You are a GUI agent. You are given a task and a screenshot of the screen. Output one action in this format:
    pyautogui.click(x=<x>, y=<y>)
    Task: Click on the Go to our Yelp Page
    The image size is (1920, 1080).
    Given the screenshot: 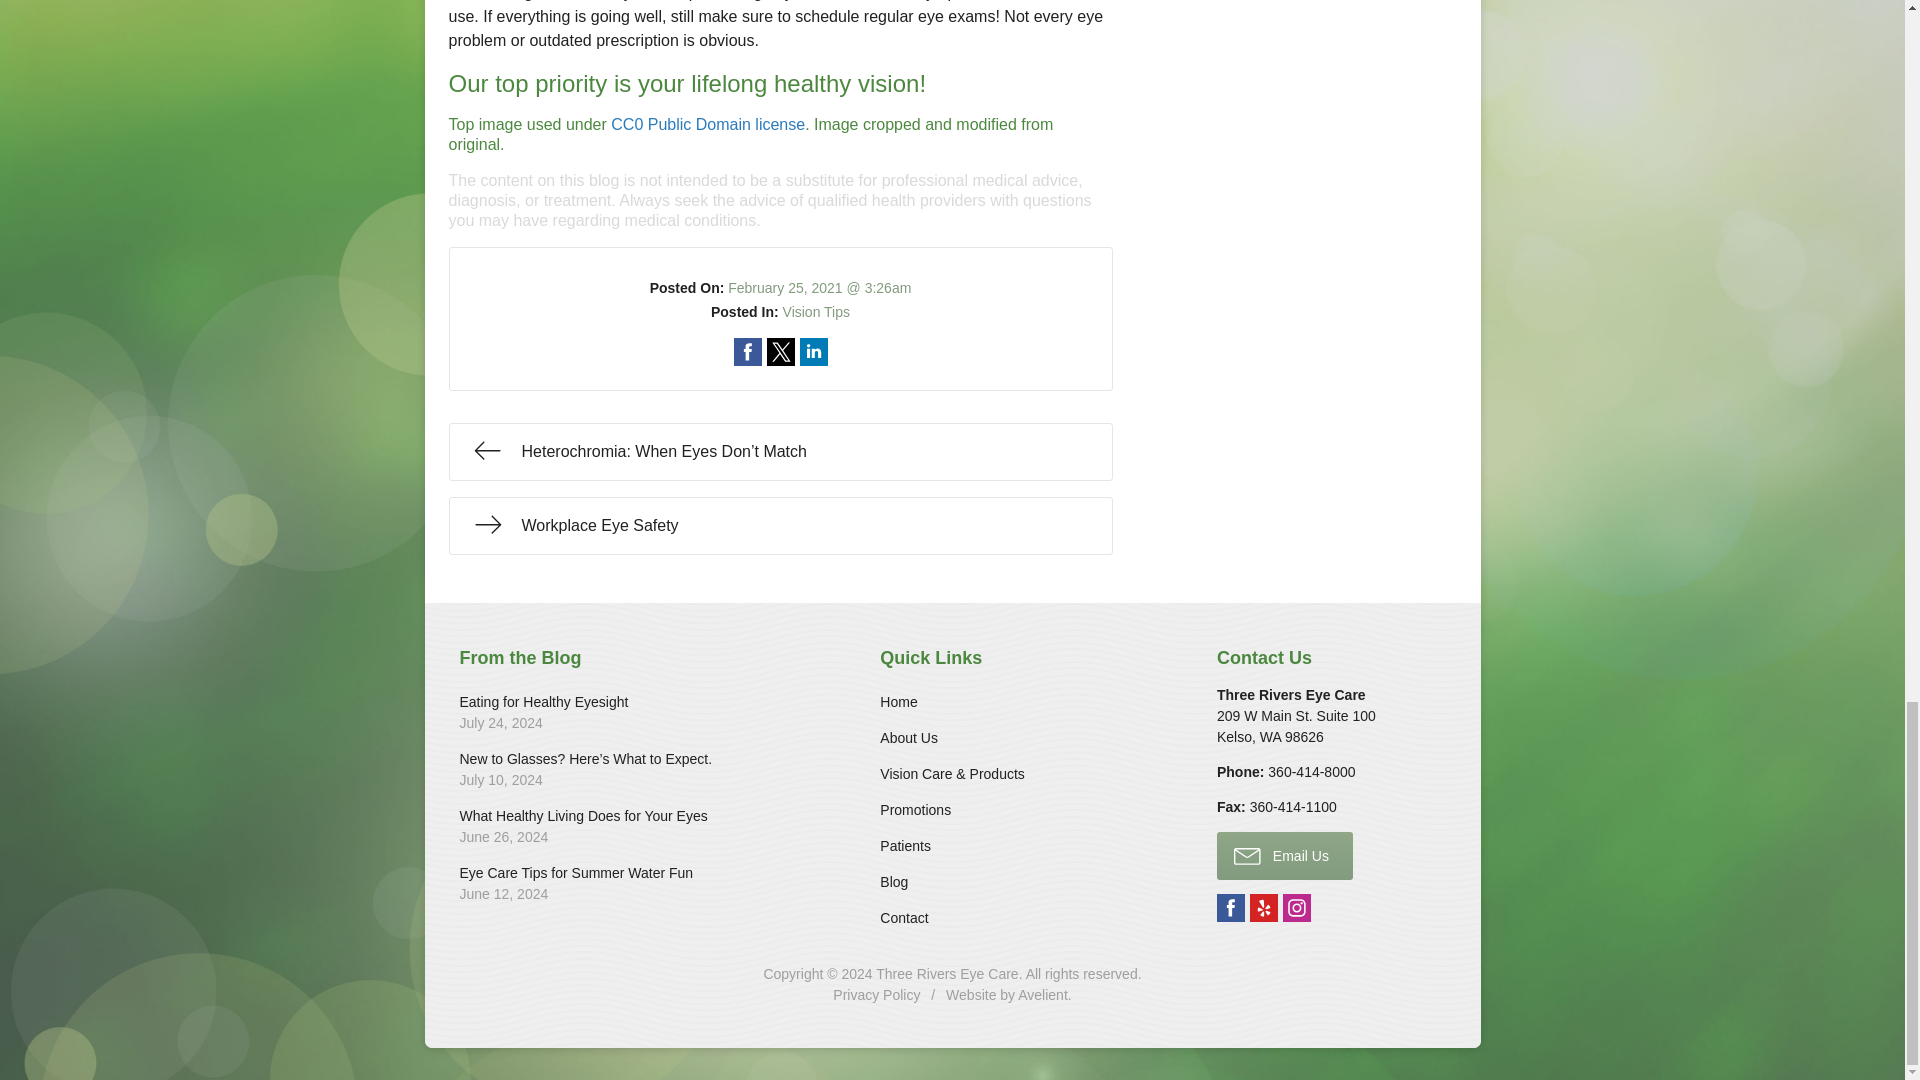 What is the action you would take?
    pyautogui.click(x=1264, y=908)
    